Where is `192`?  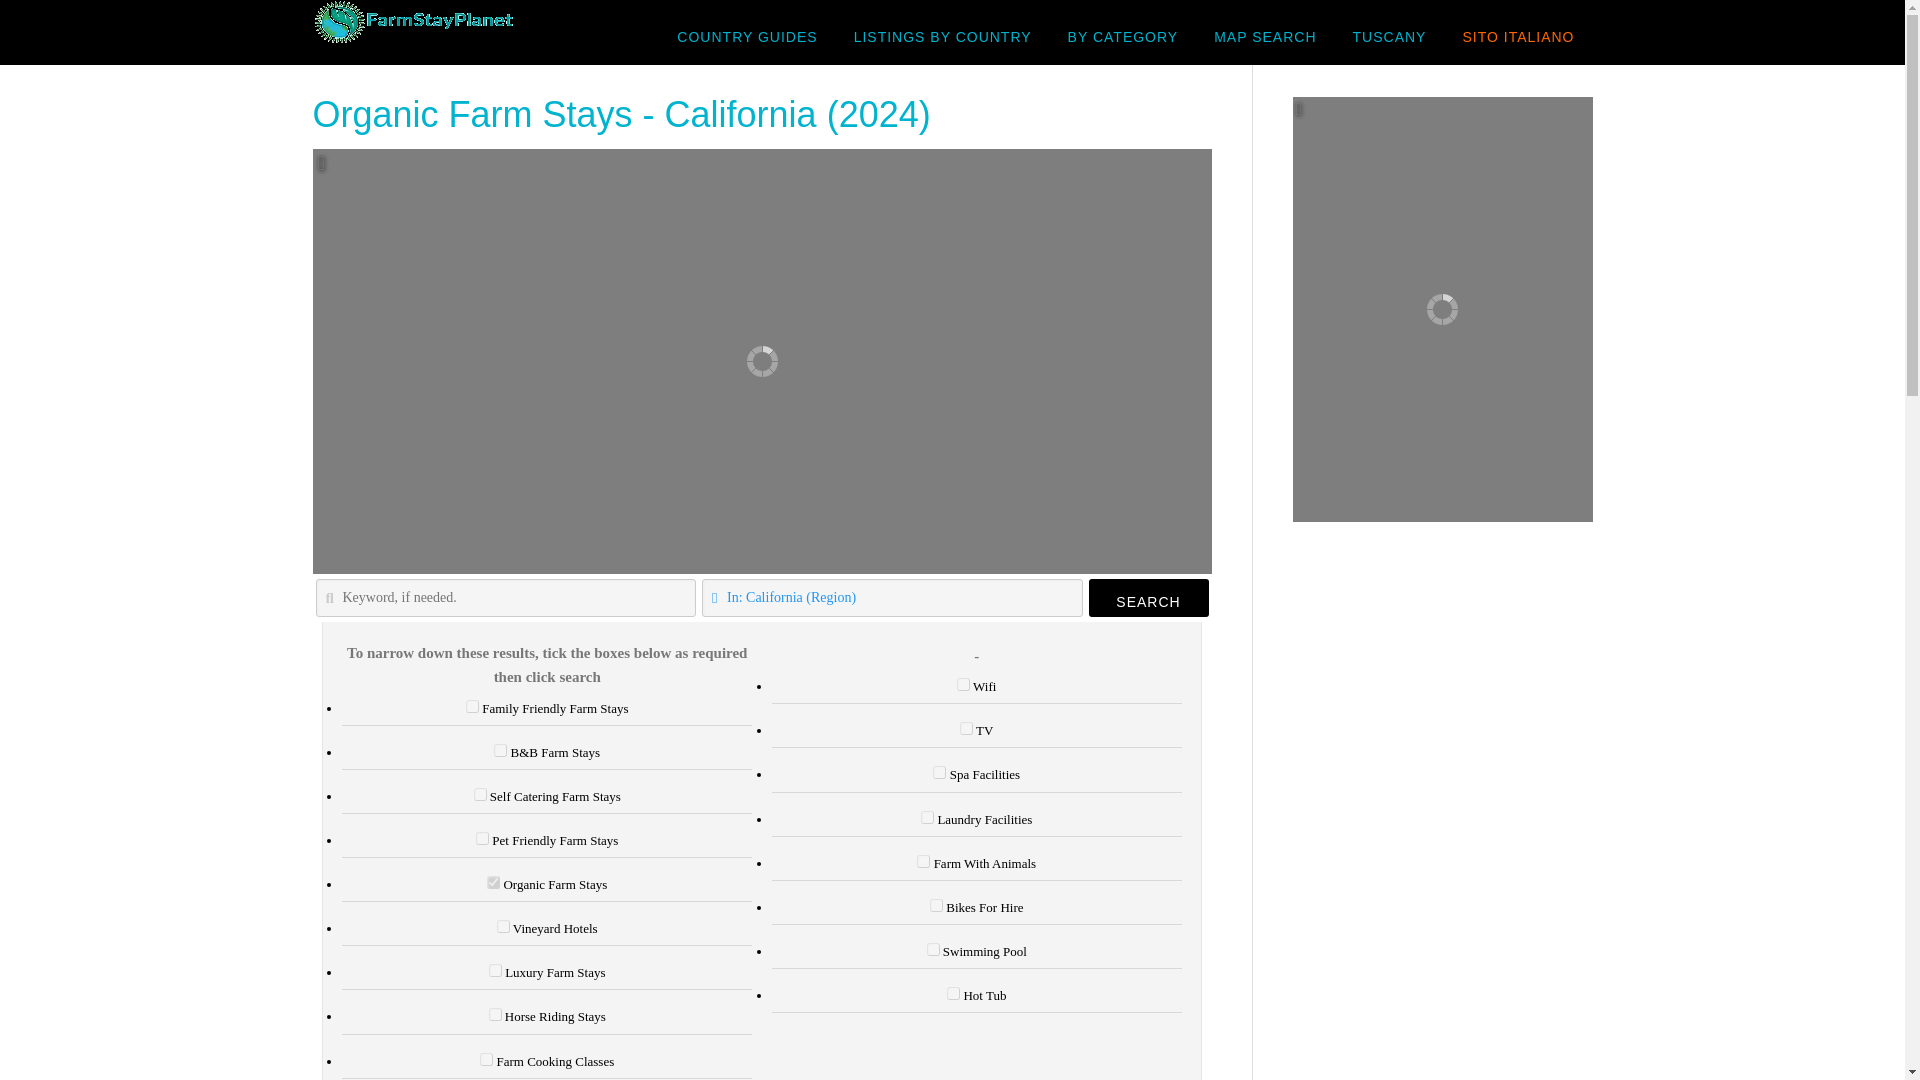
192 is located at coordinates (500, 750).